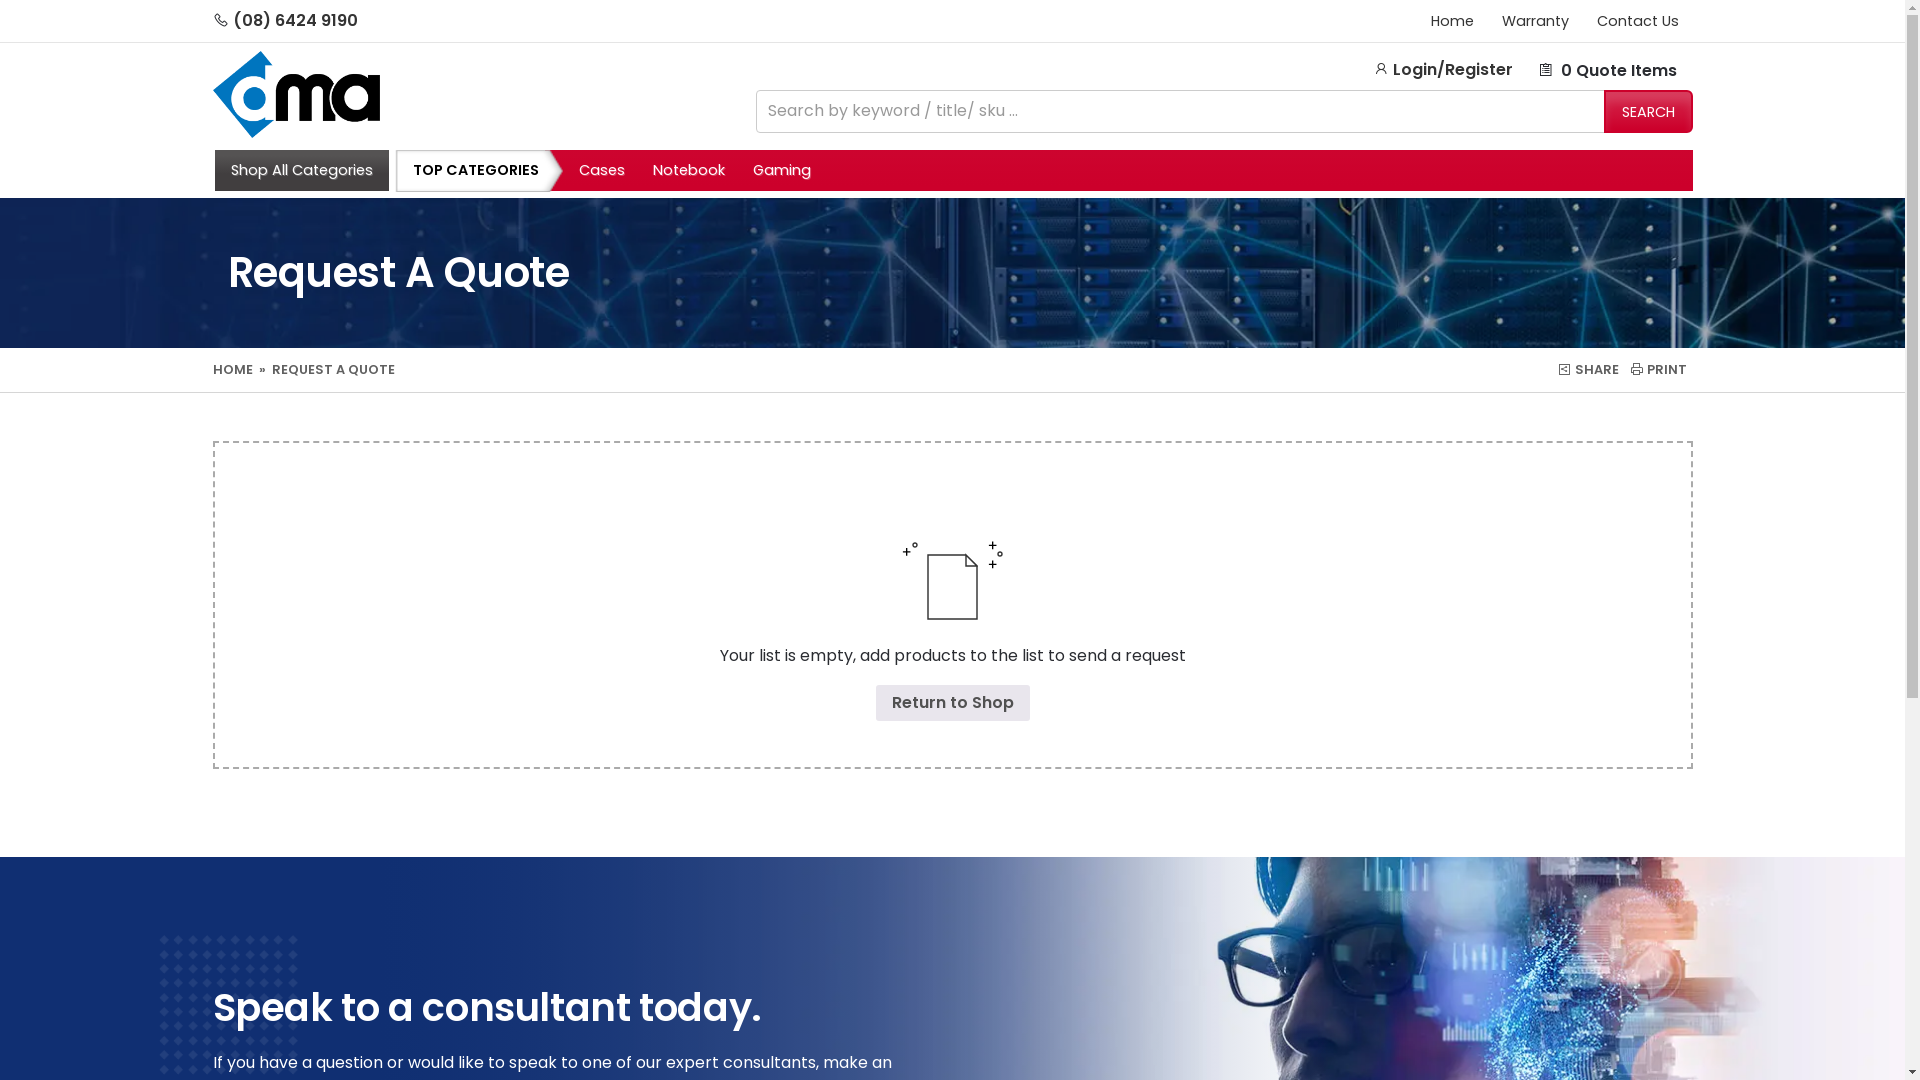 This screenshot has height=1080, width=1920. Describe the element at coordinates (1606, 70) in the screenshot. I see `0 Quote Items` at that location.